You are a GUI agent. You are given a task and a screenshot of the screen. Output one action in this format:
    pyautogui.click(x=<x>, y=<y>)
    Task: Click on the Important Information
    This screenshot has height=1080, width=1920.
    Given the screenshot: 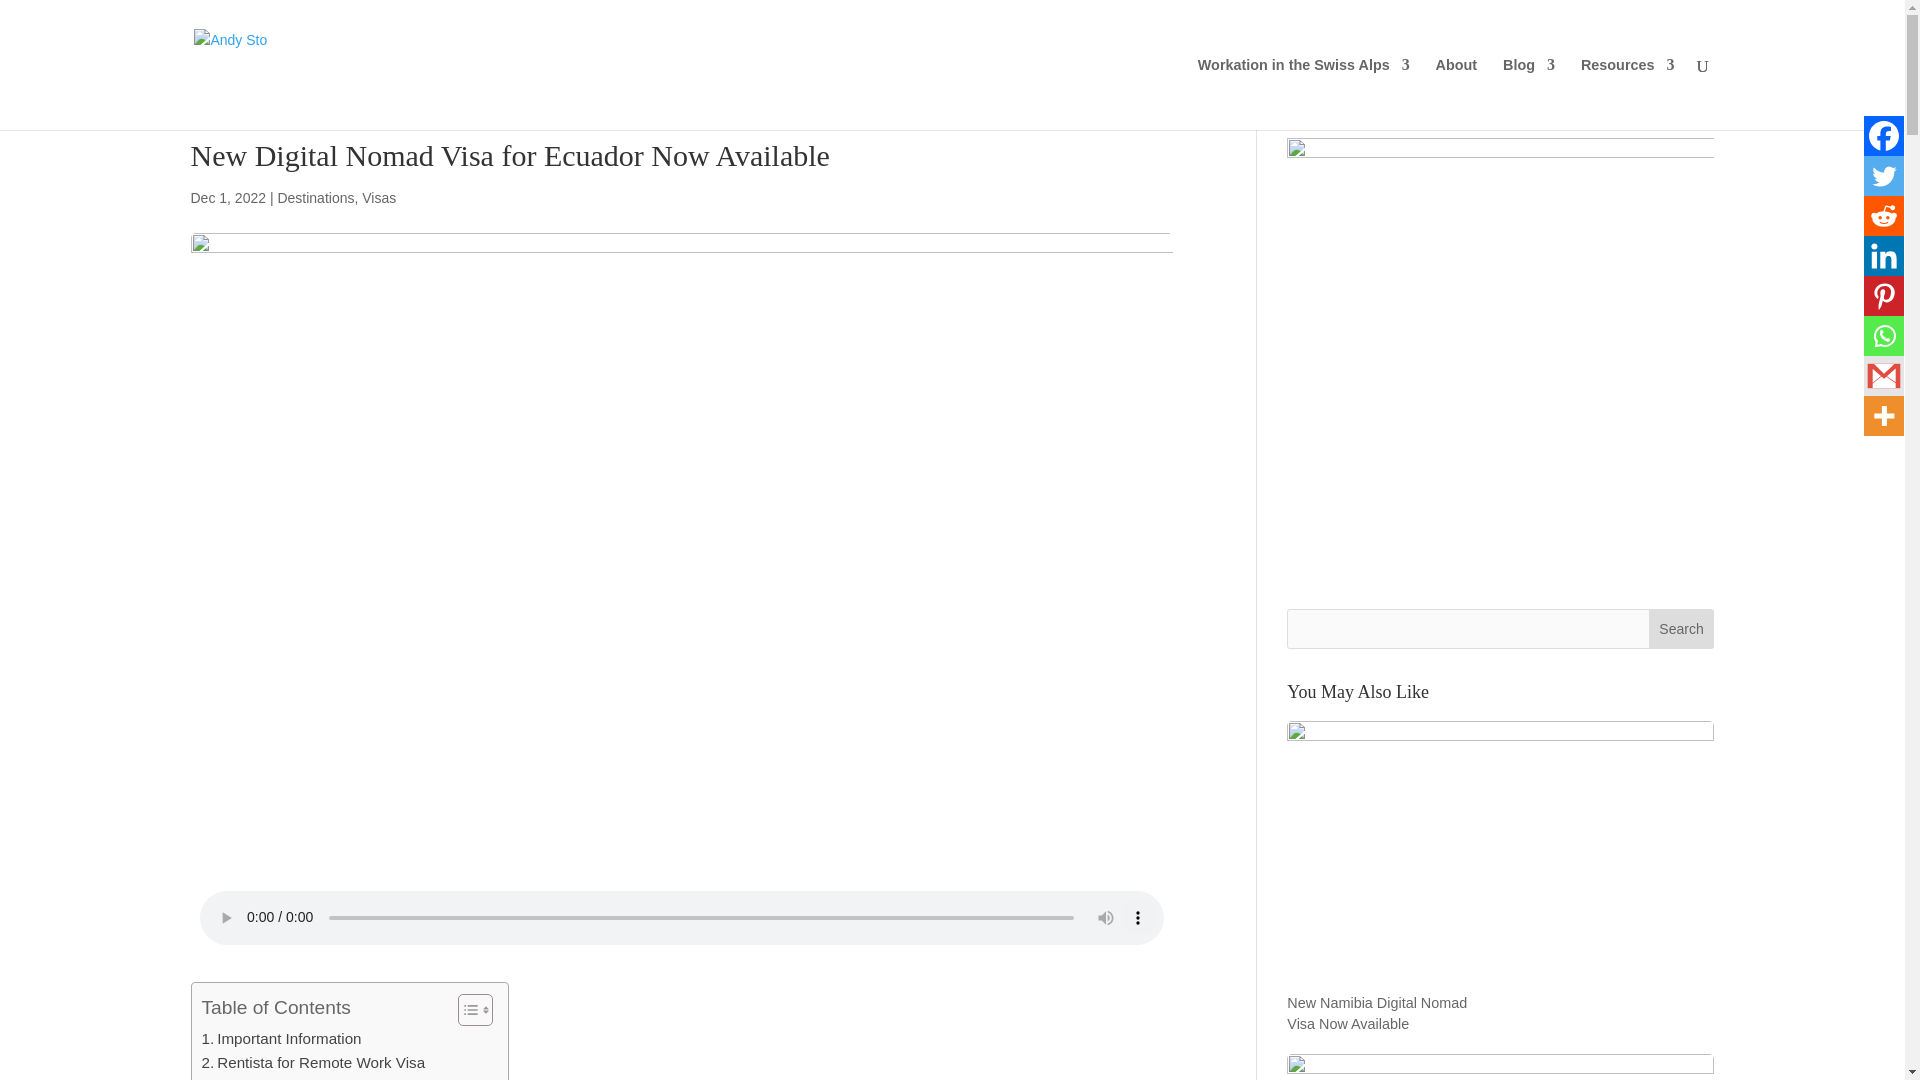 What is the action you would take?
    pyautogui.click(x=282, y=1038)
    